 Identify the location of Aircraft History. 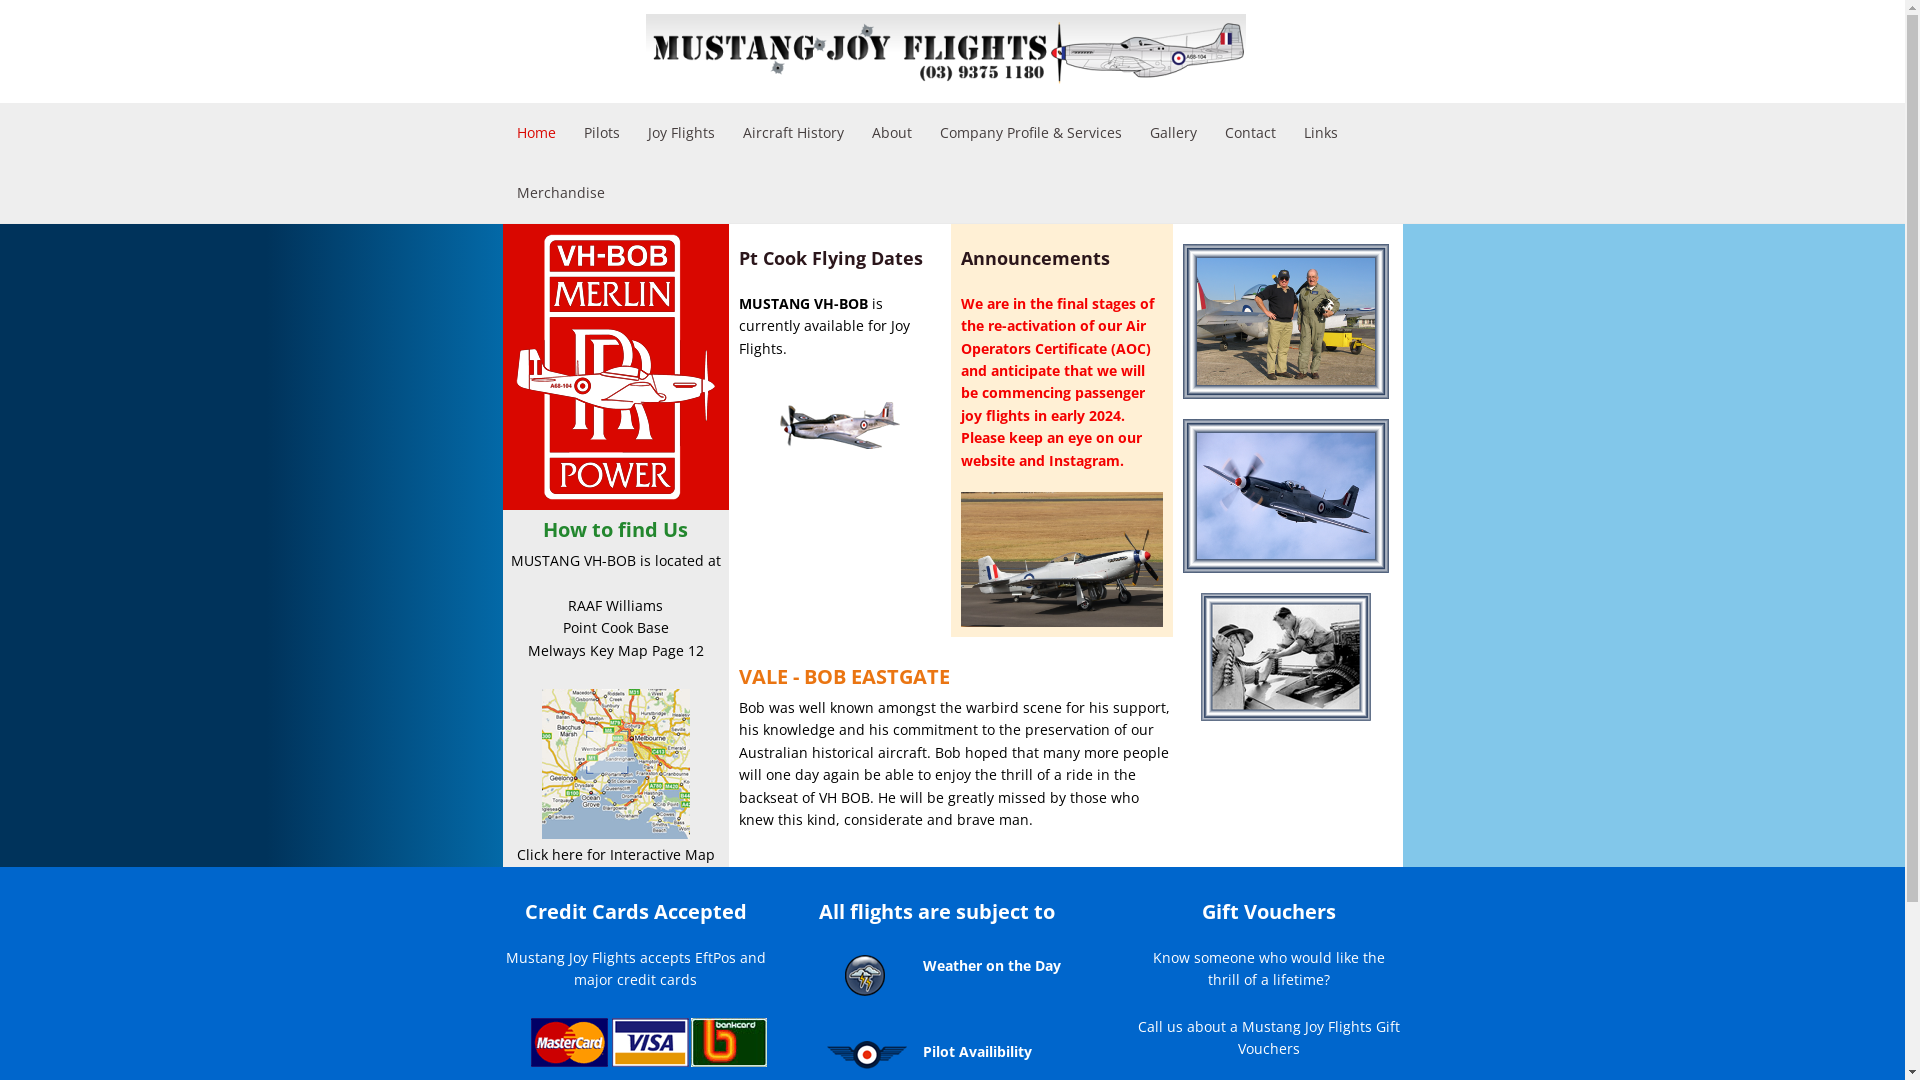
(792, 133).